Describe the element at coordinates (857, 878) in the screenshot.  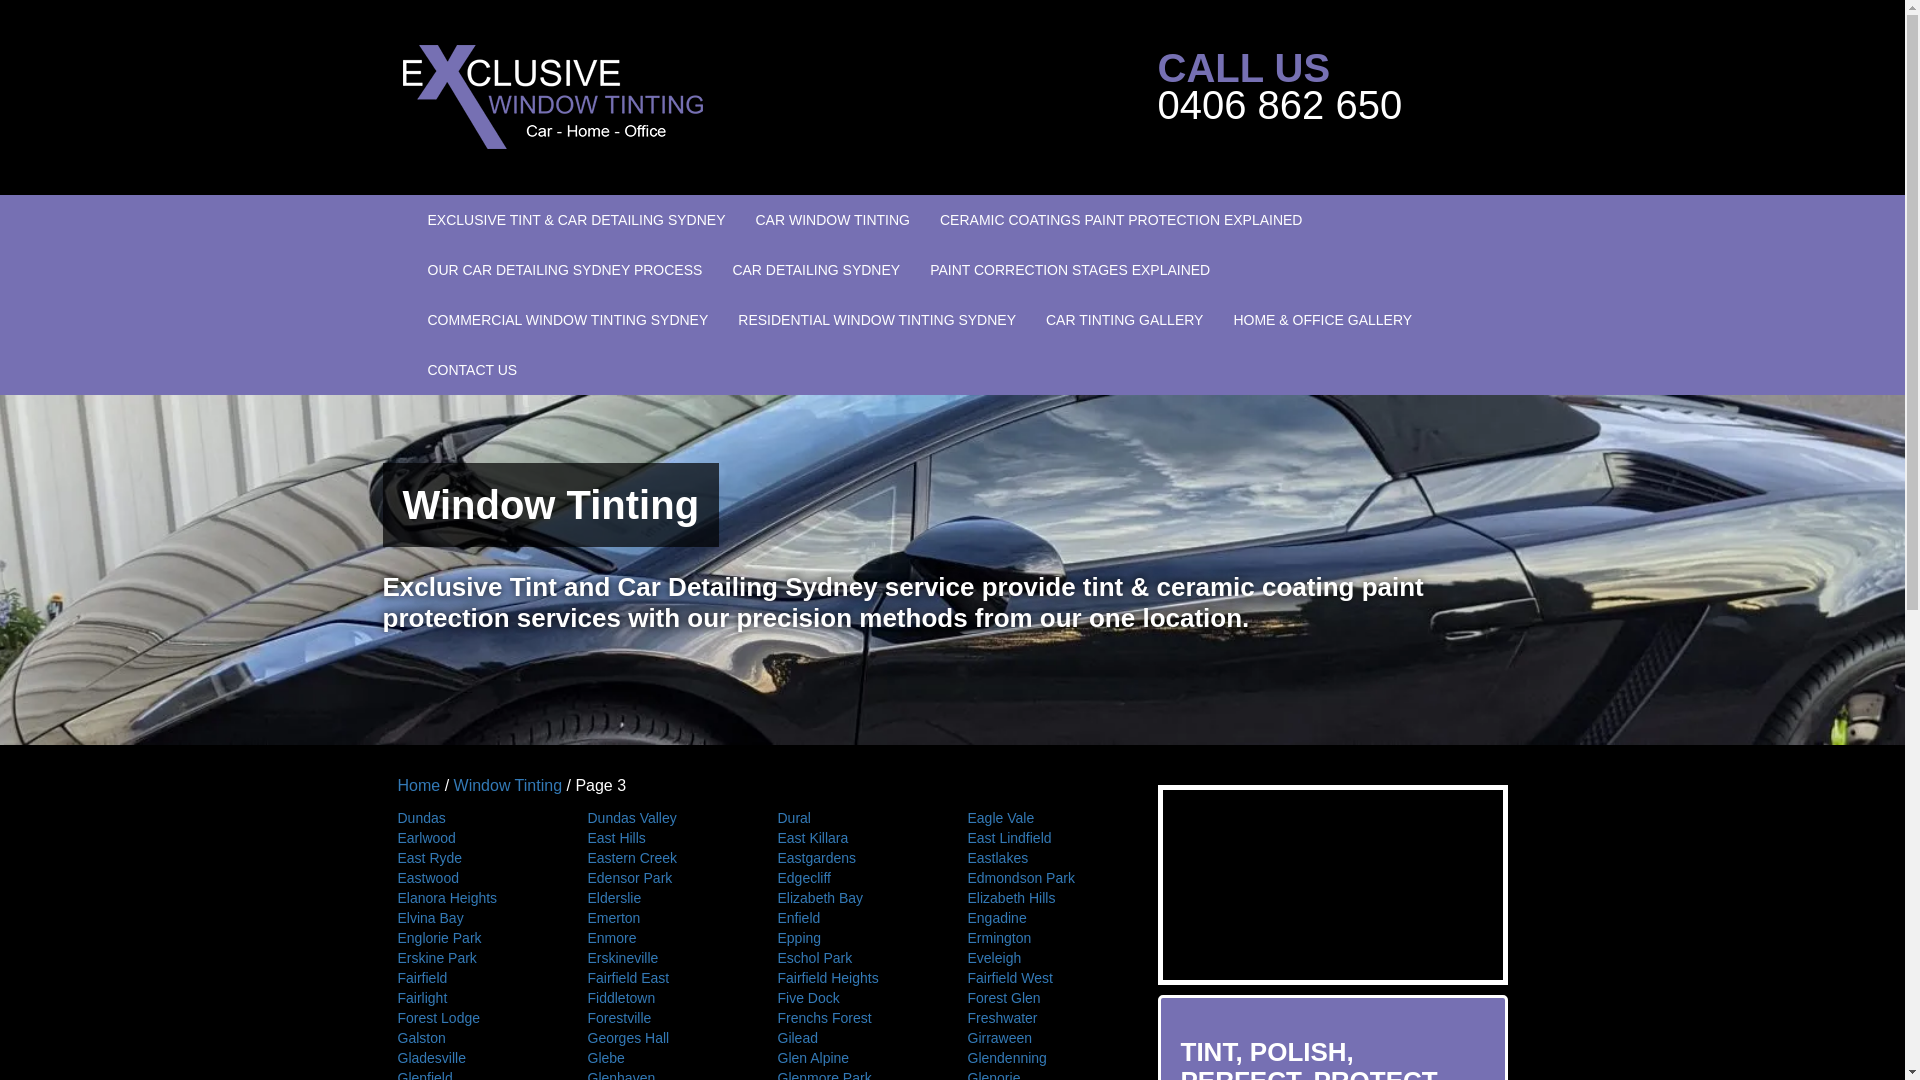
I see `Edgecliff` at that location.